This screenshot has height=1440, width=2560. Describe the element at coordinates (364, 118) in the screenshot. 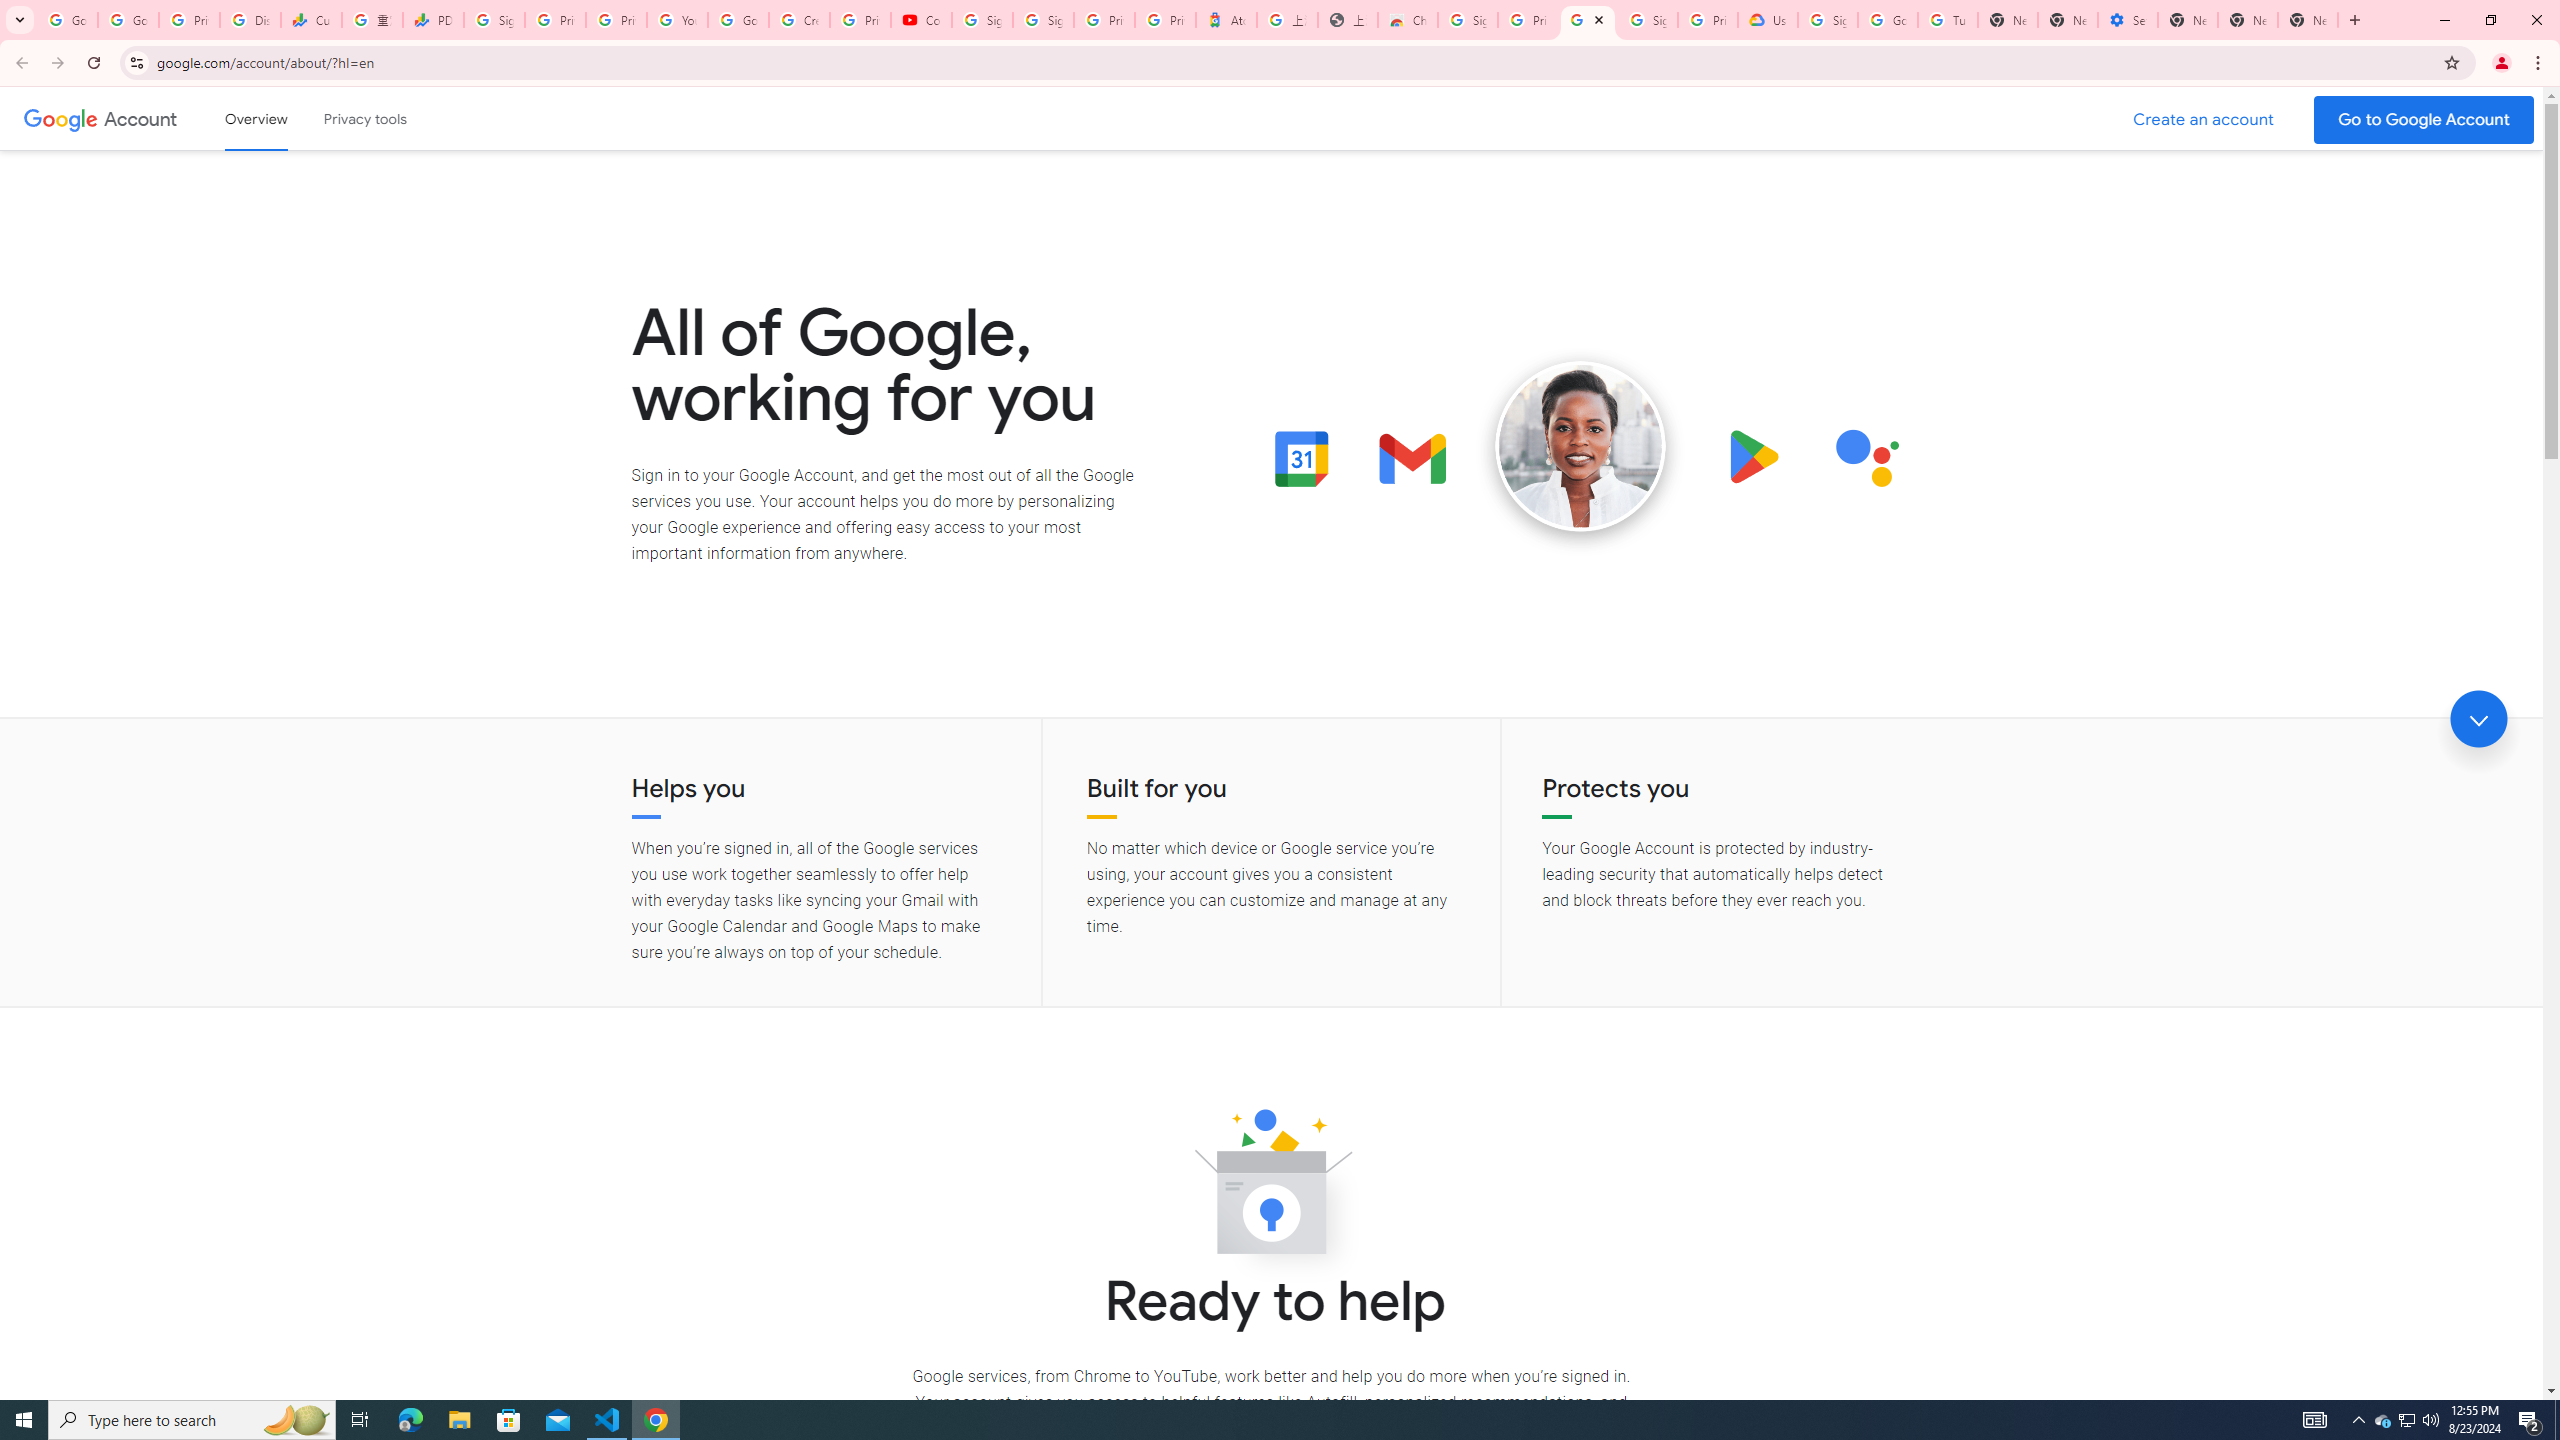

I see `Privacy tools` at that location.